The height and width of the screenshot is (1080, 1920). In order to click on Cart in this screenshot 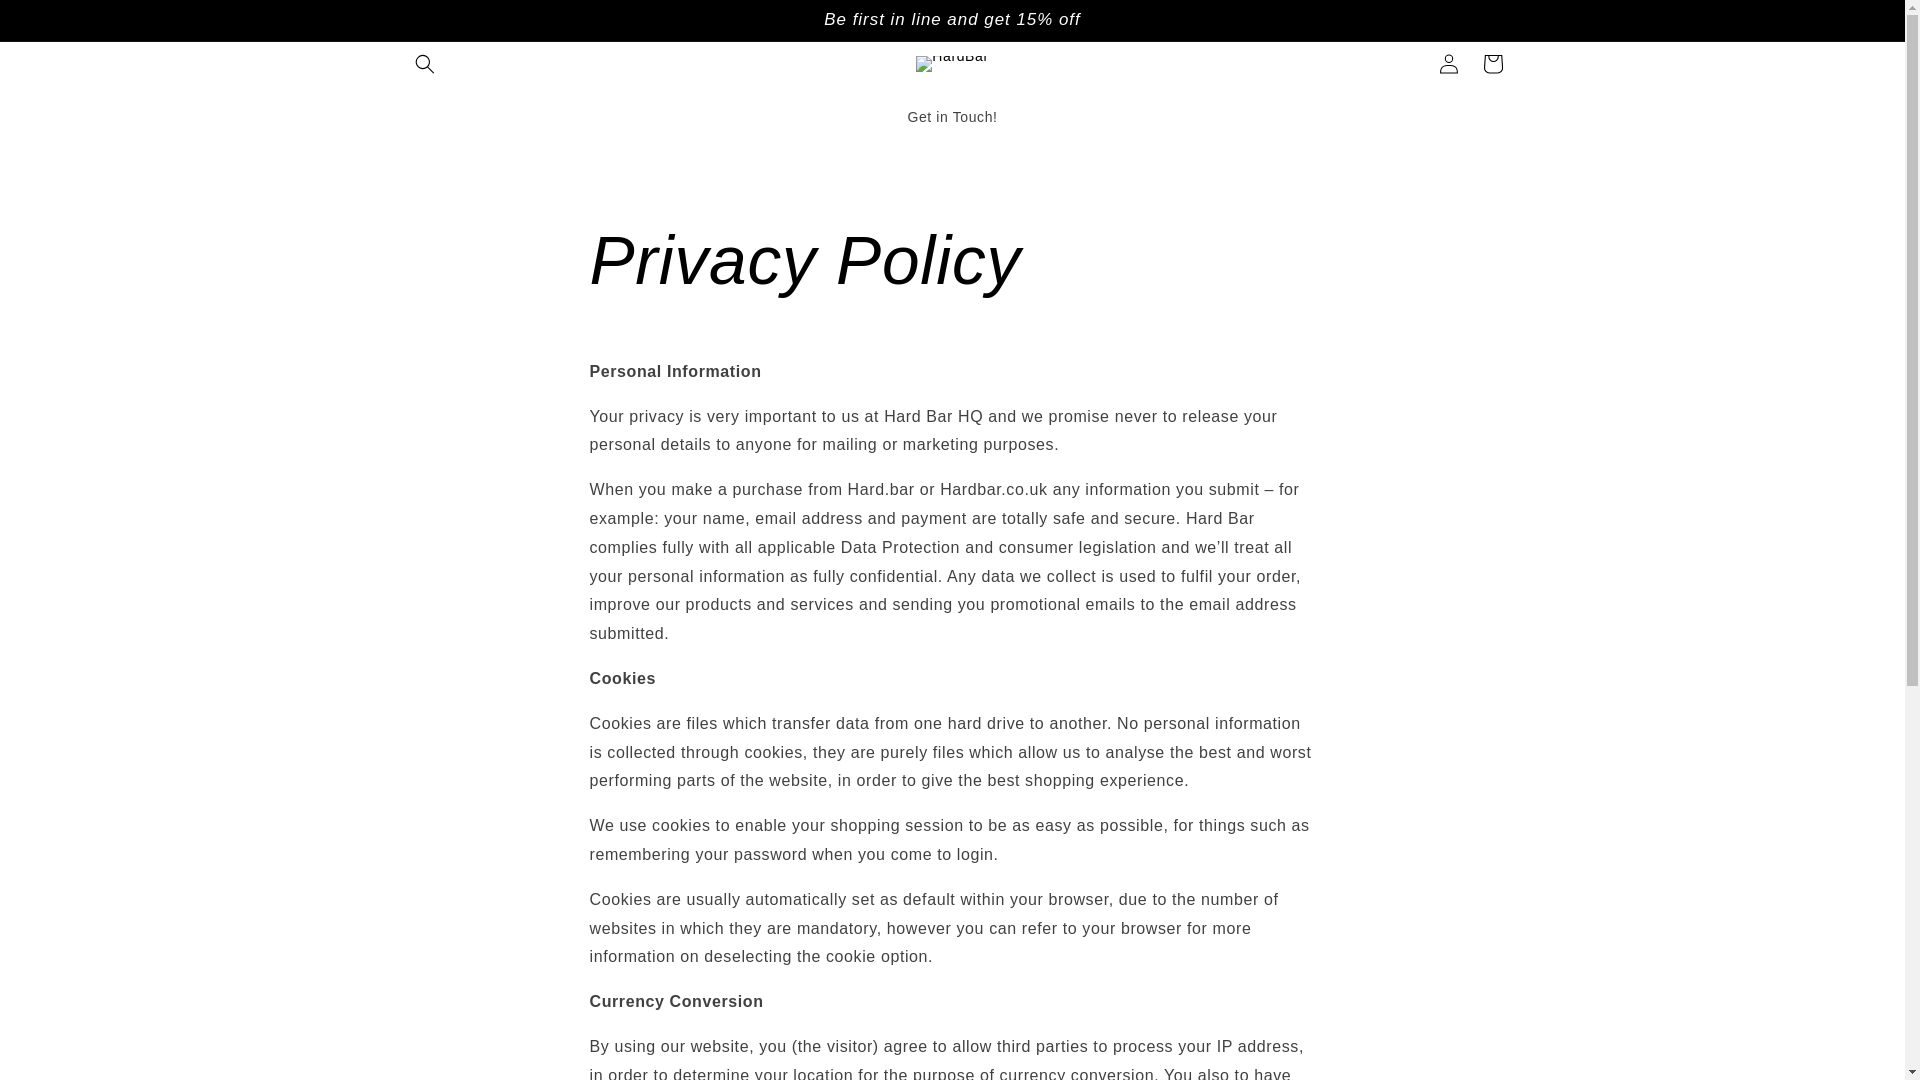, I will do `click(1492, 64)`.